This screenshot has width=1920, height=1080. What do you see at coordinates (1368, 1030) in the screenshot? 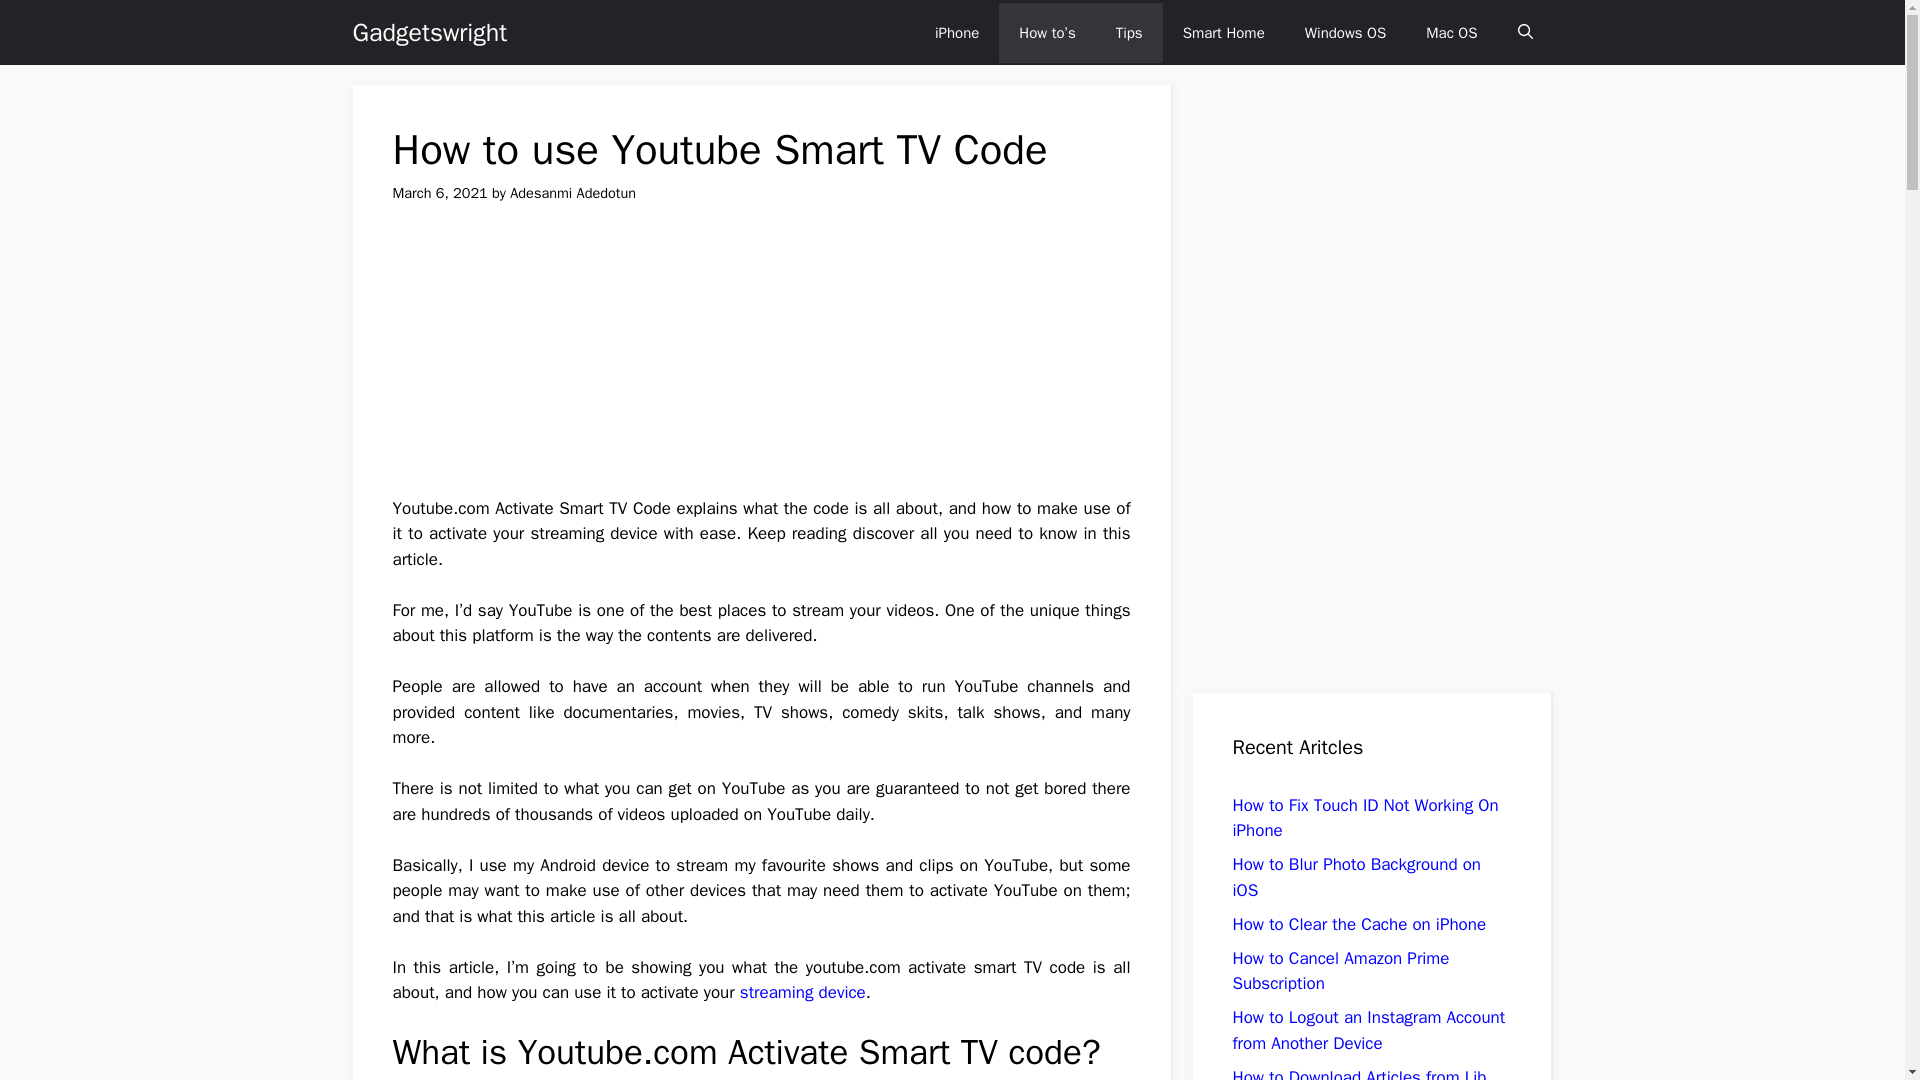
I see `How to Logout an Instagram Account from Another Device` at bounding box center [1368, 1030].